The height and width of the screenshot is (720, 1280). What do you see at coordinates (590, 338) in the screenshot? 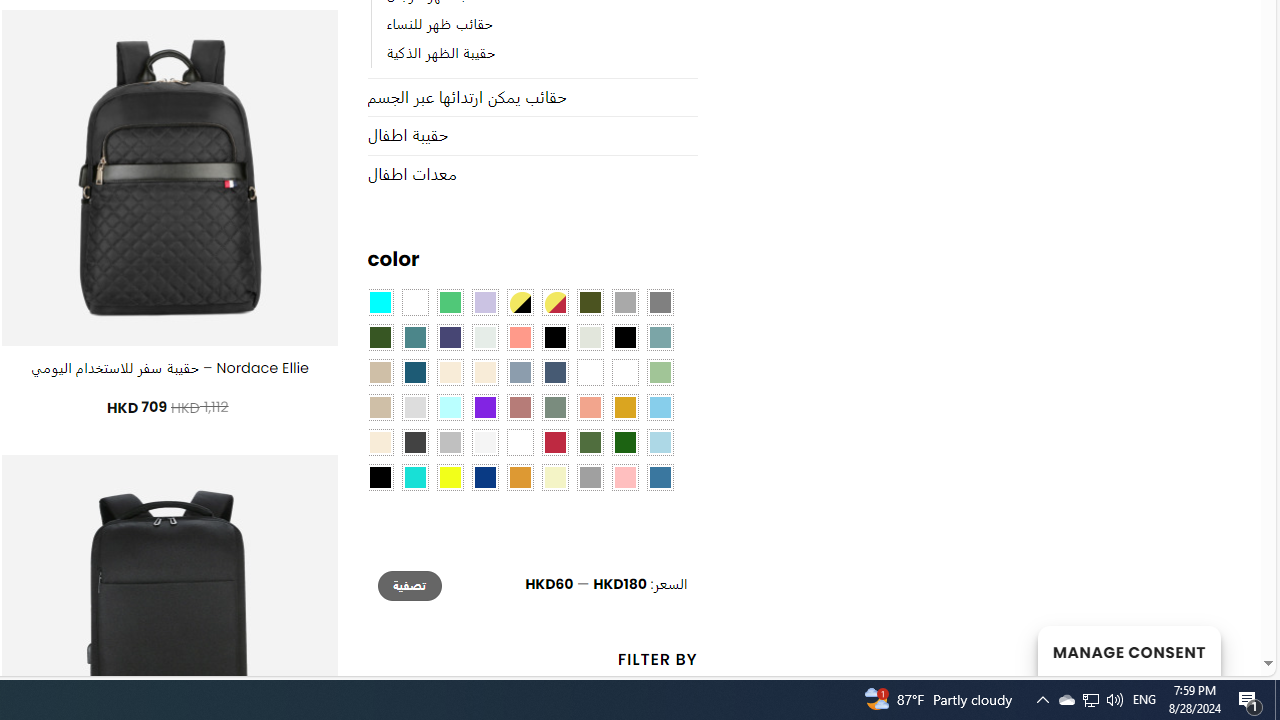
I see `Ash Gray` at bounding box center [590, 338].